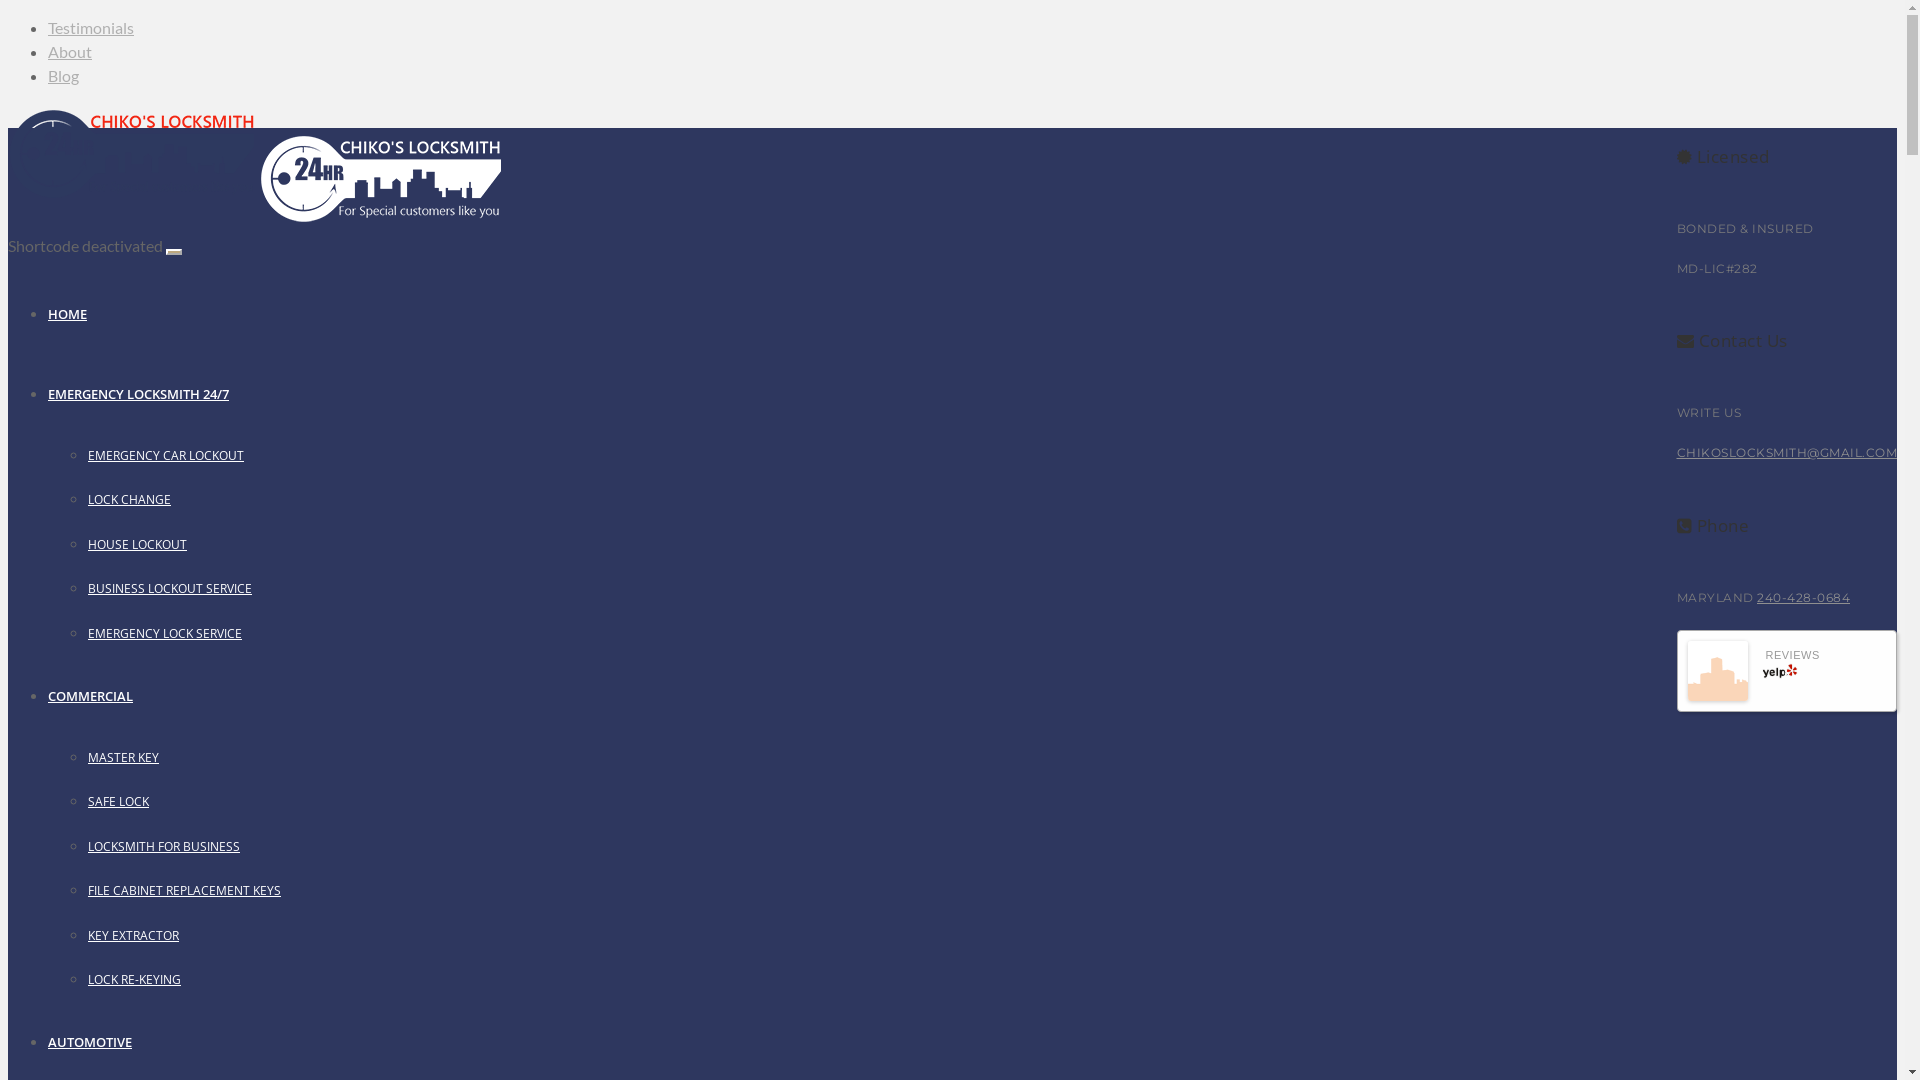  Describe the element at coordinates (1786, 452) in the screenshot. I see `CHIKOSLOCKSMITH@GMAIL.COM` at that location.